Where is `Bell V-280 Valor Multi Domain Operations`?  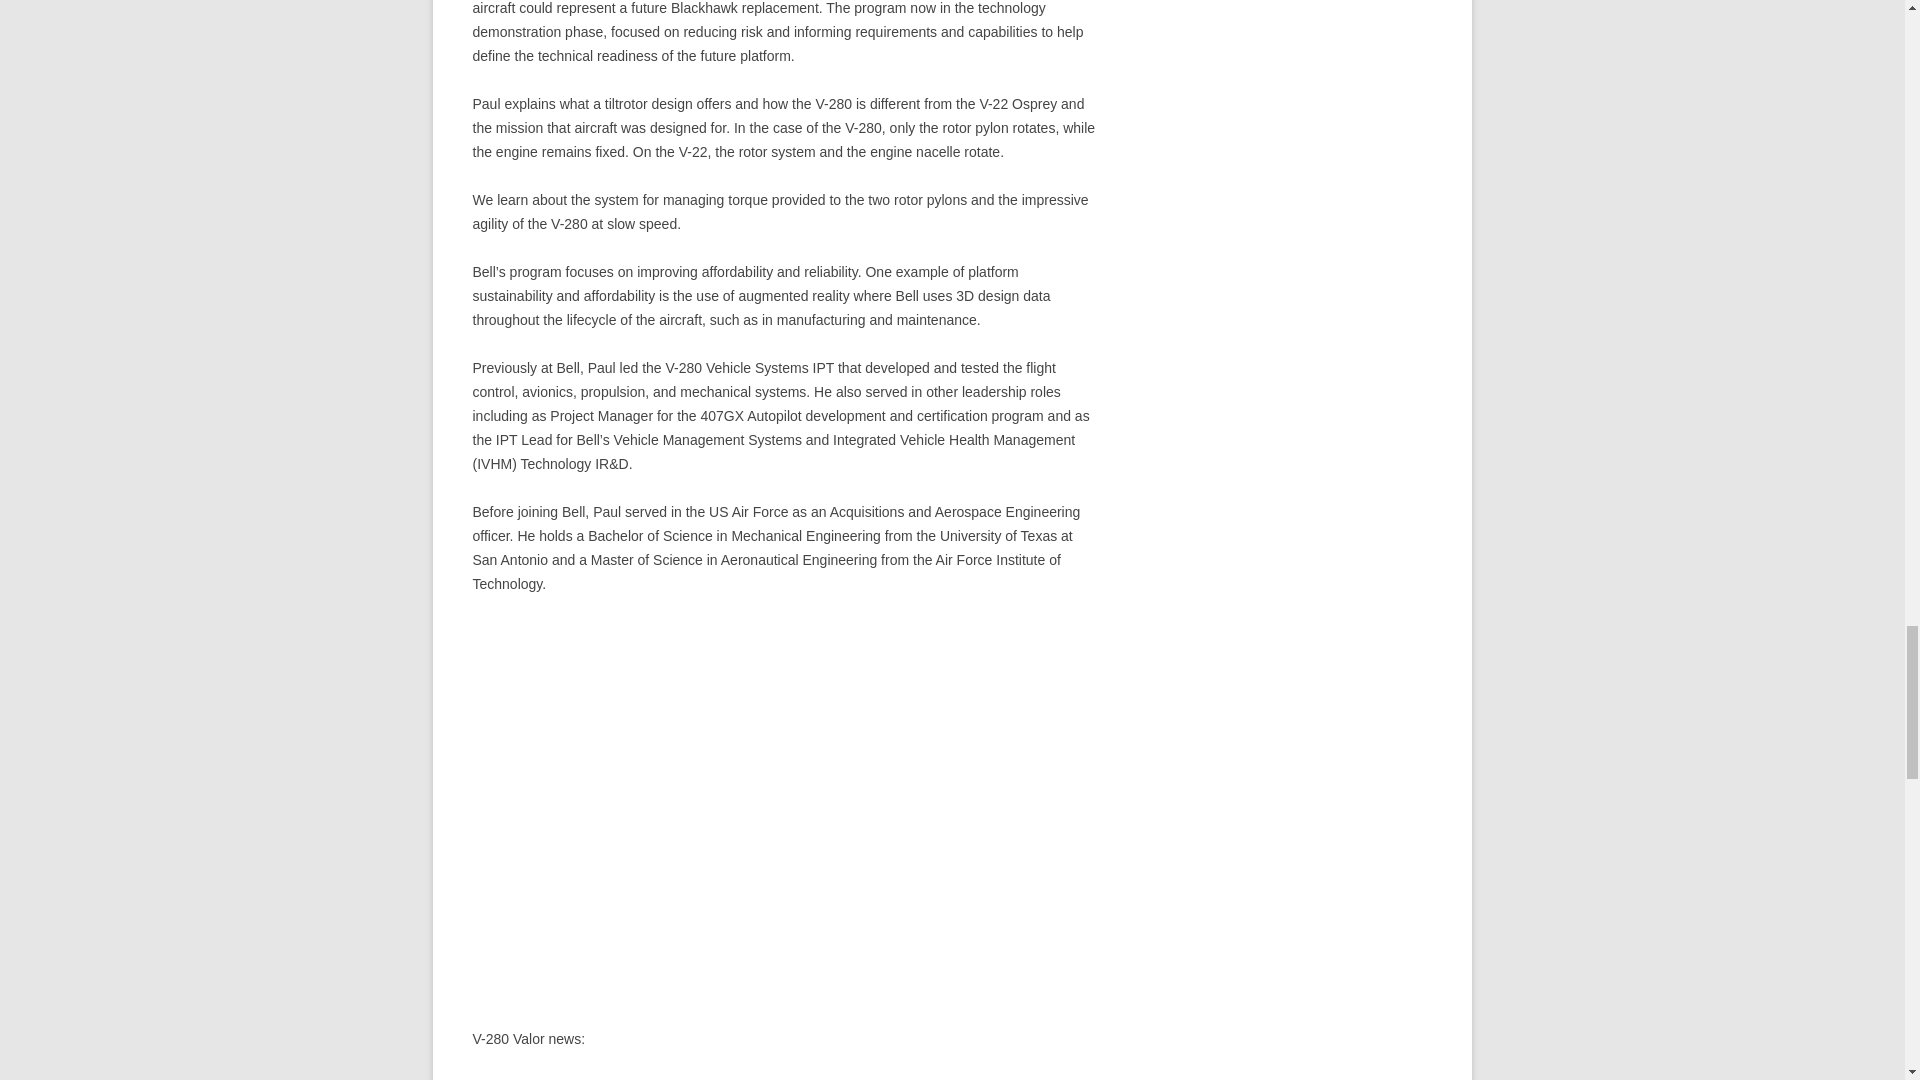
Bell V-280 Valor Multi Domain Operations is located at coordinates (784, 796).